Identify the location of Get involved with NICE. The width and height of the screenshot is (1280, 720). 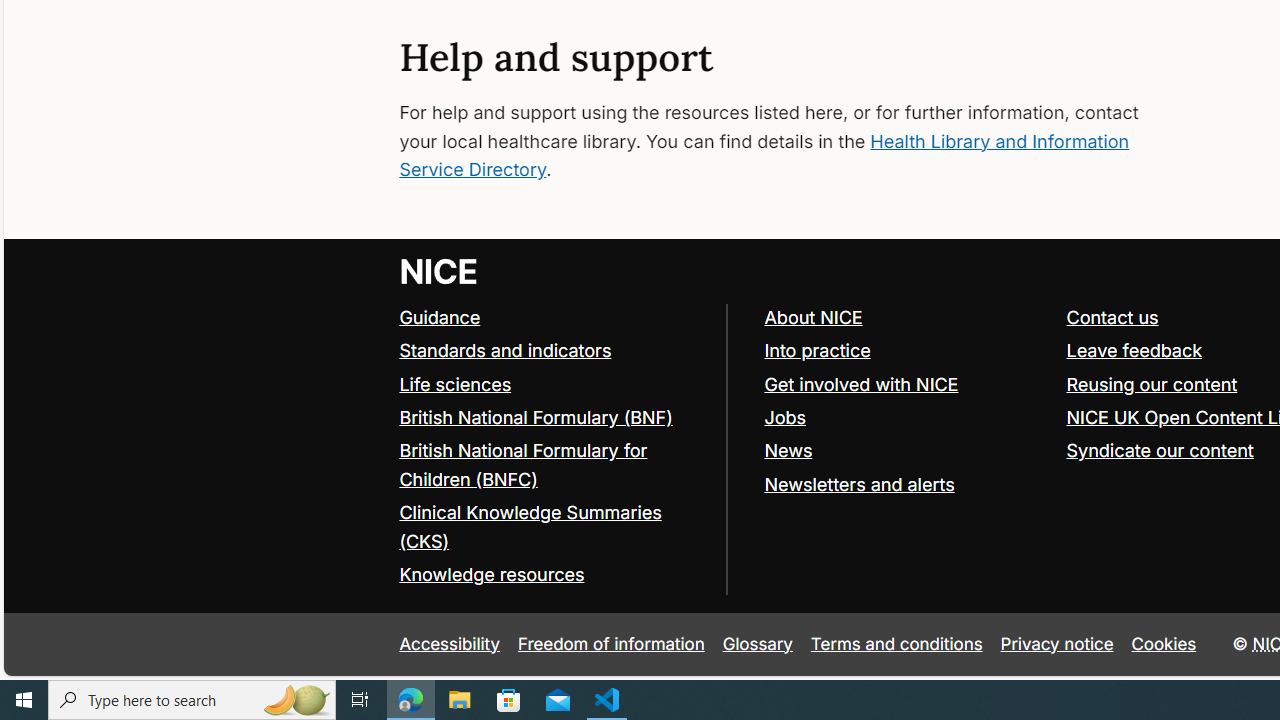
(906, 385).